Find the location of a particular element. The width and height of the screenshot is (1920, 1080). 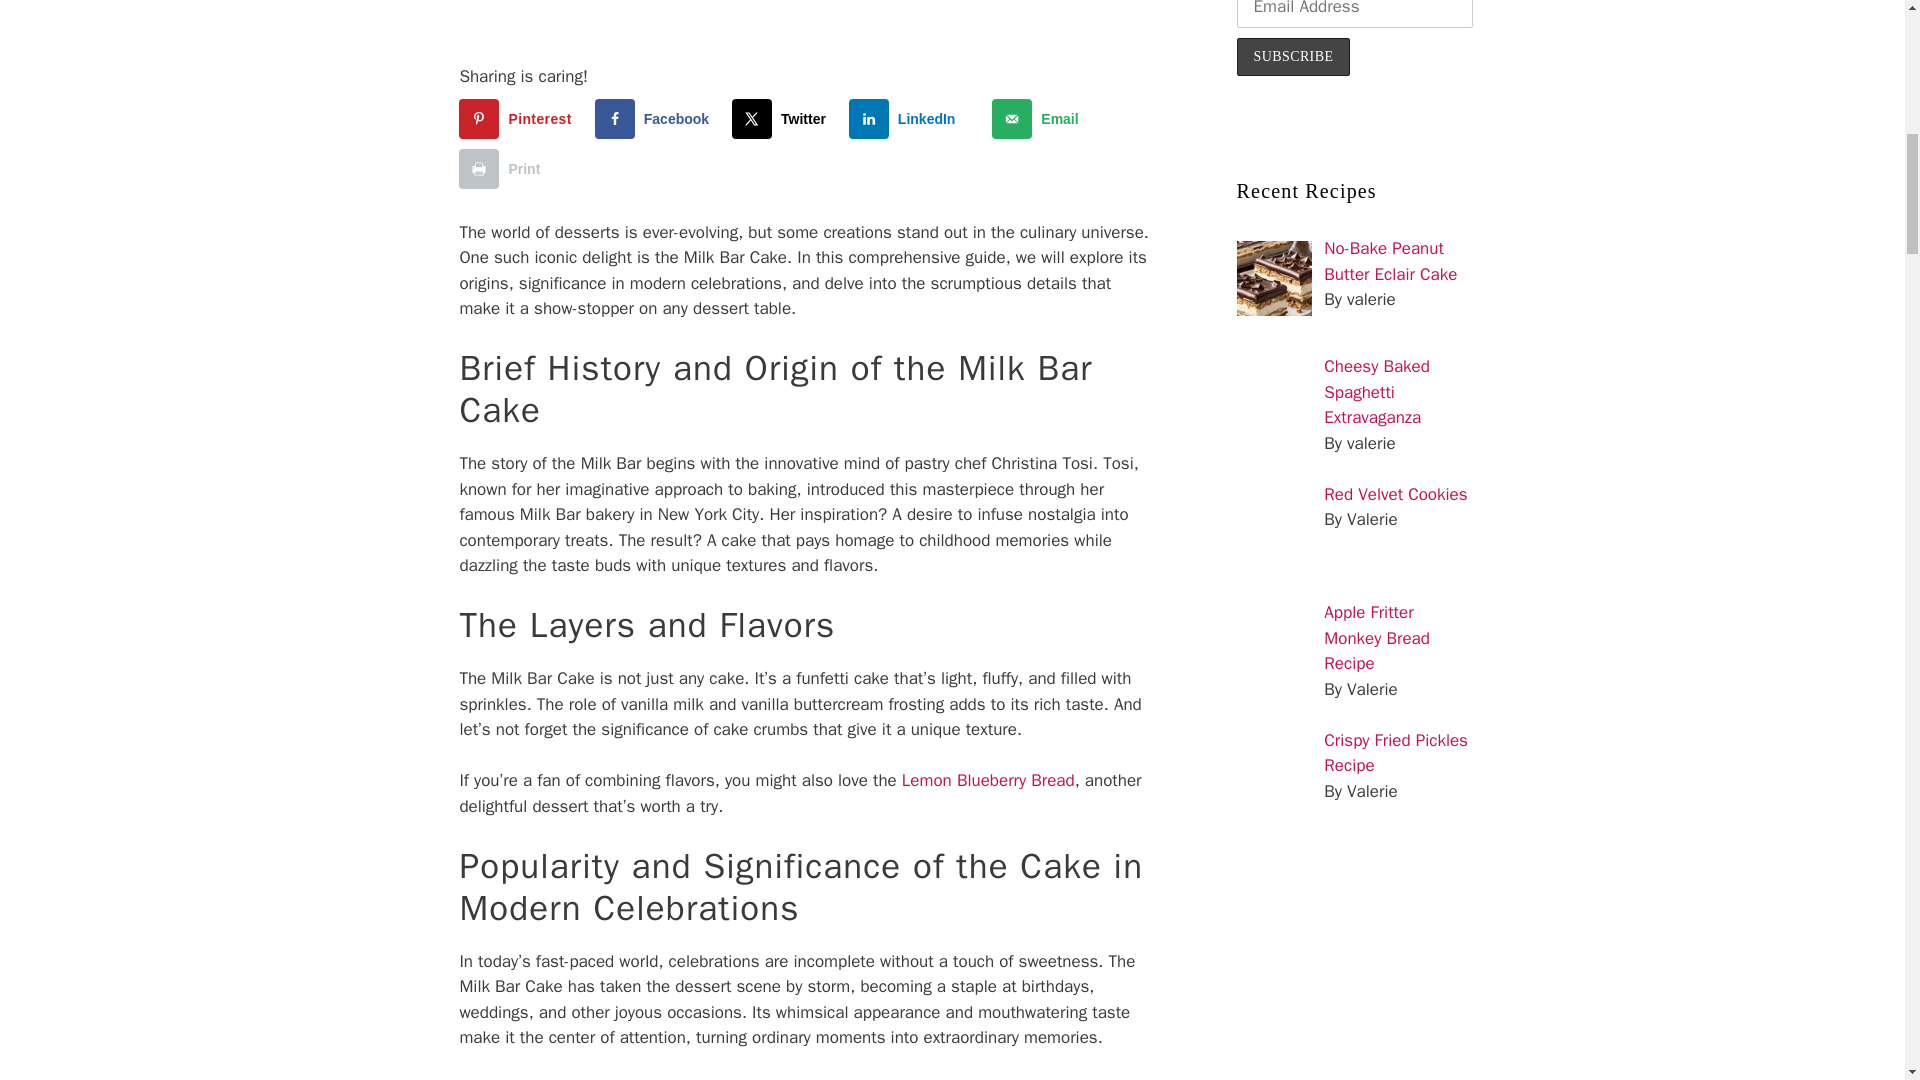

Lemon Blueberry Bread is located at coordinates (988, 780).